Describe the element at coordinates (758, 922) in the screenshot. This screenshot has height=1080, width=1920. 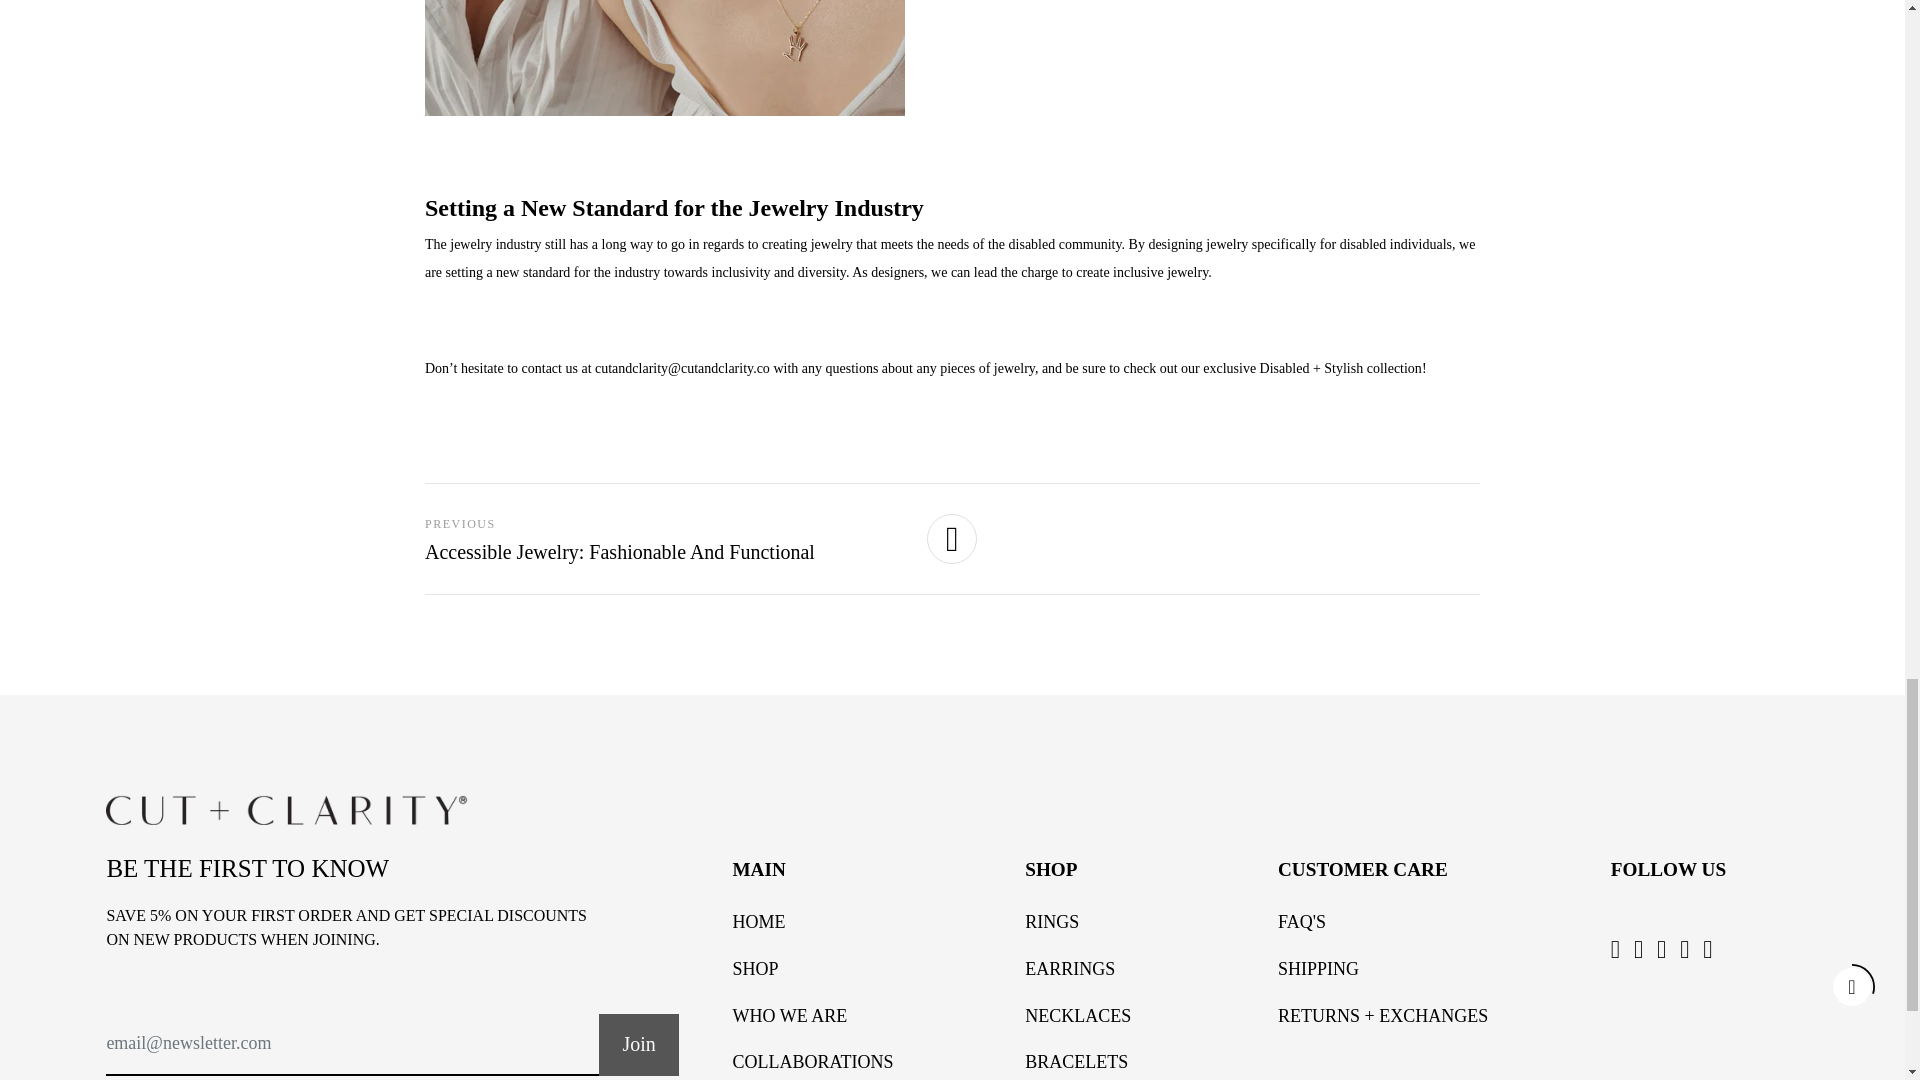
I see `Home` at that location.